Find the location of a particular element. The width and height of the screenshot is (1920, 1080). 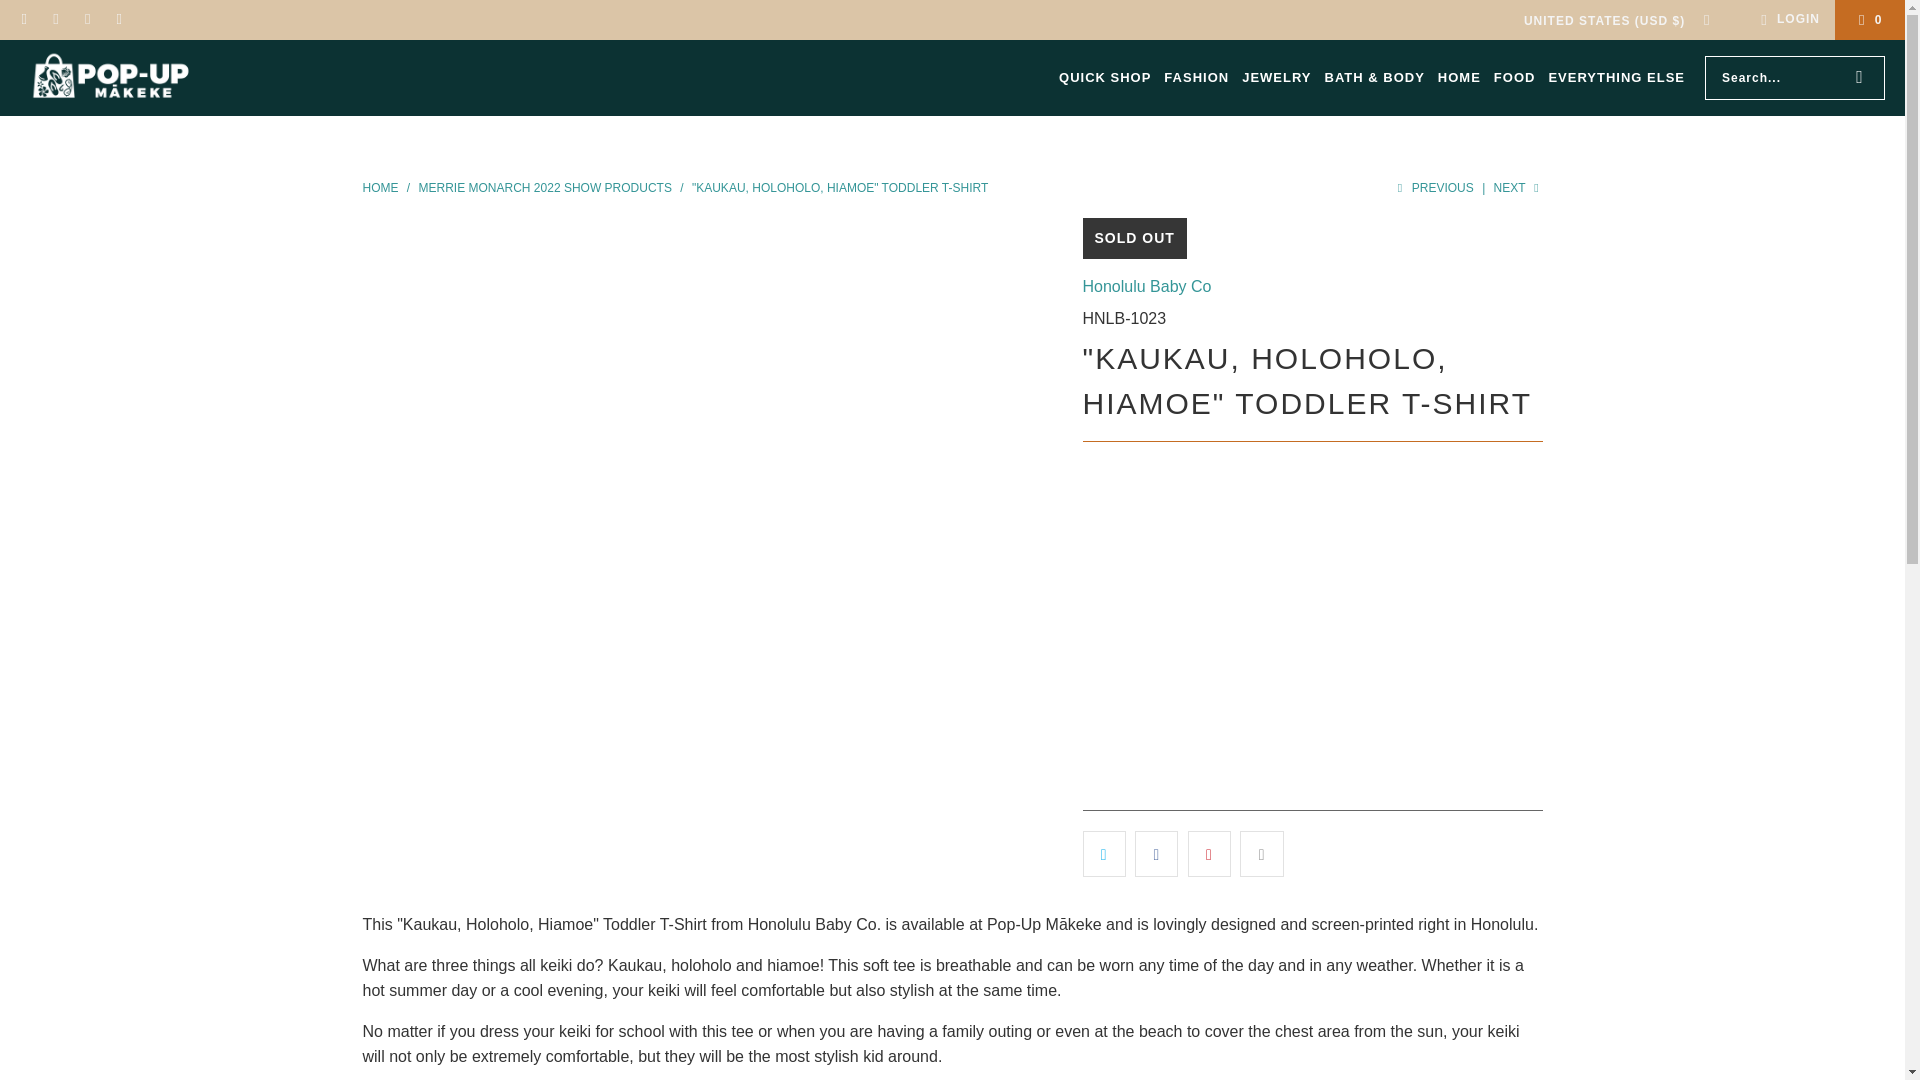

Share this on Pinterest is located at coordinates (1209, 853).